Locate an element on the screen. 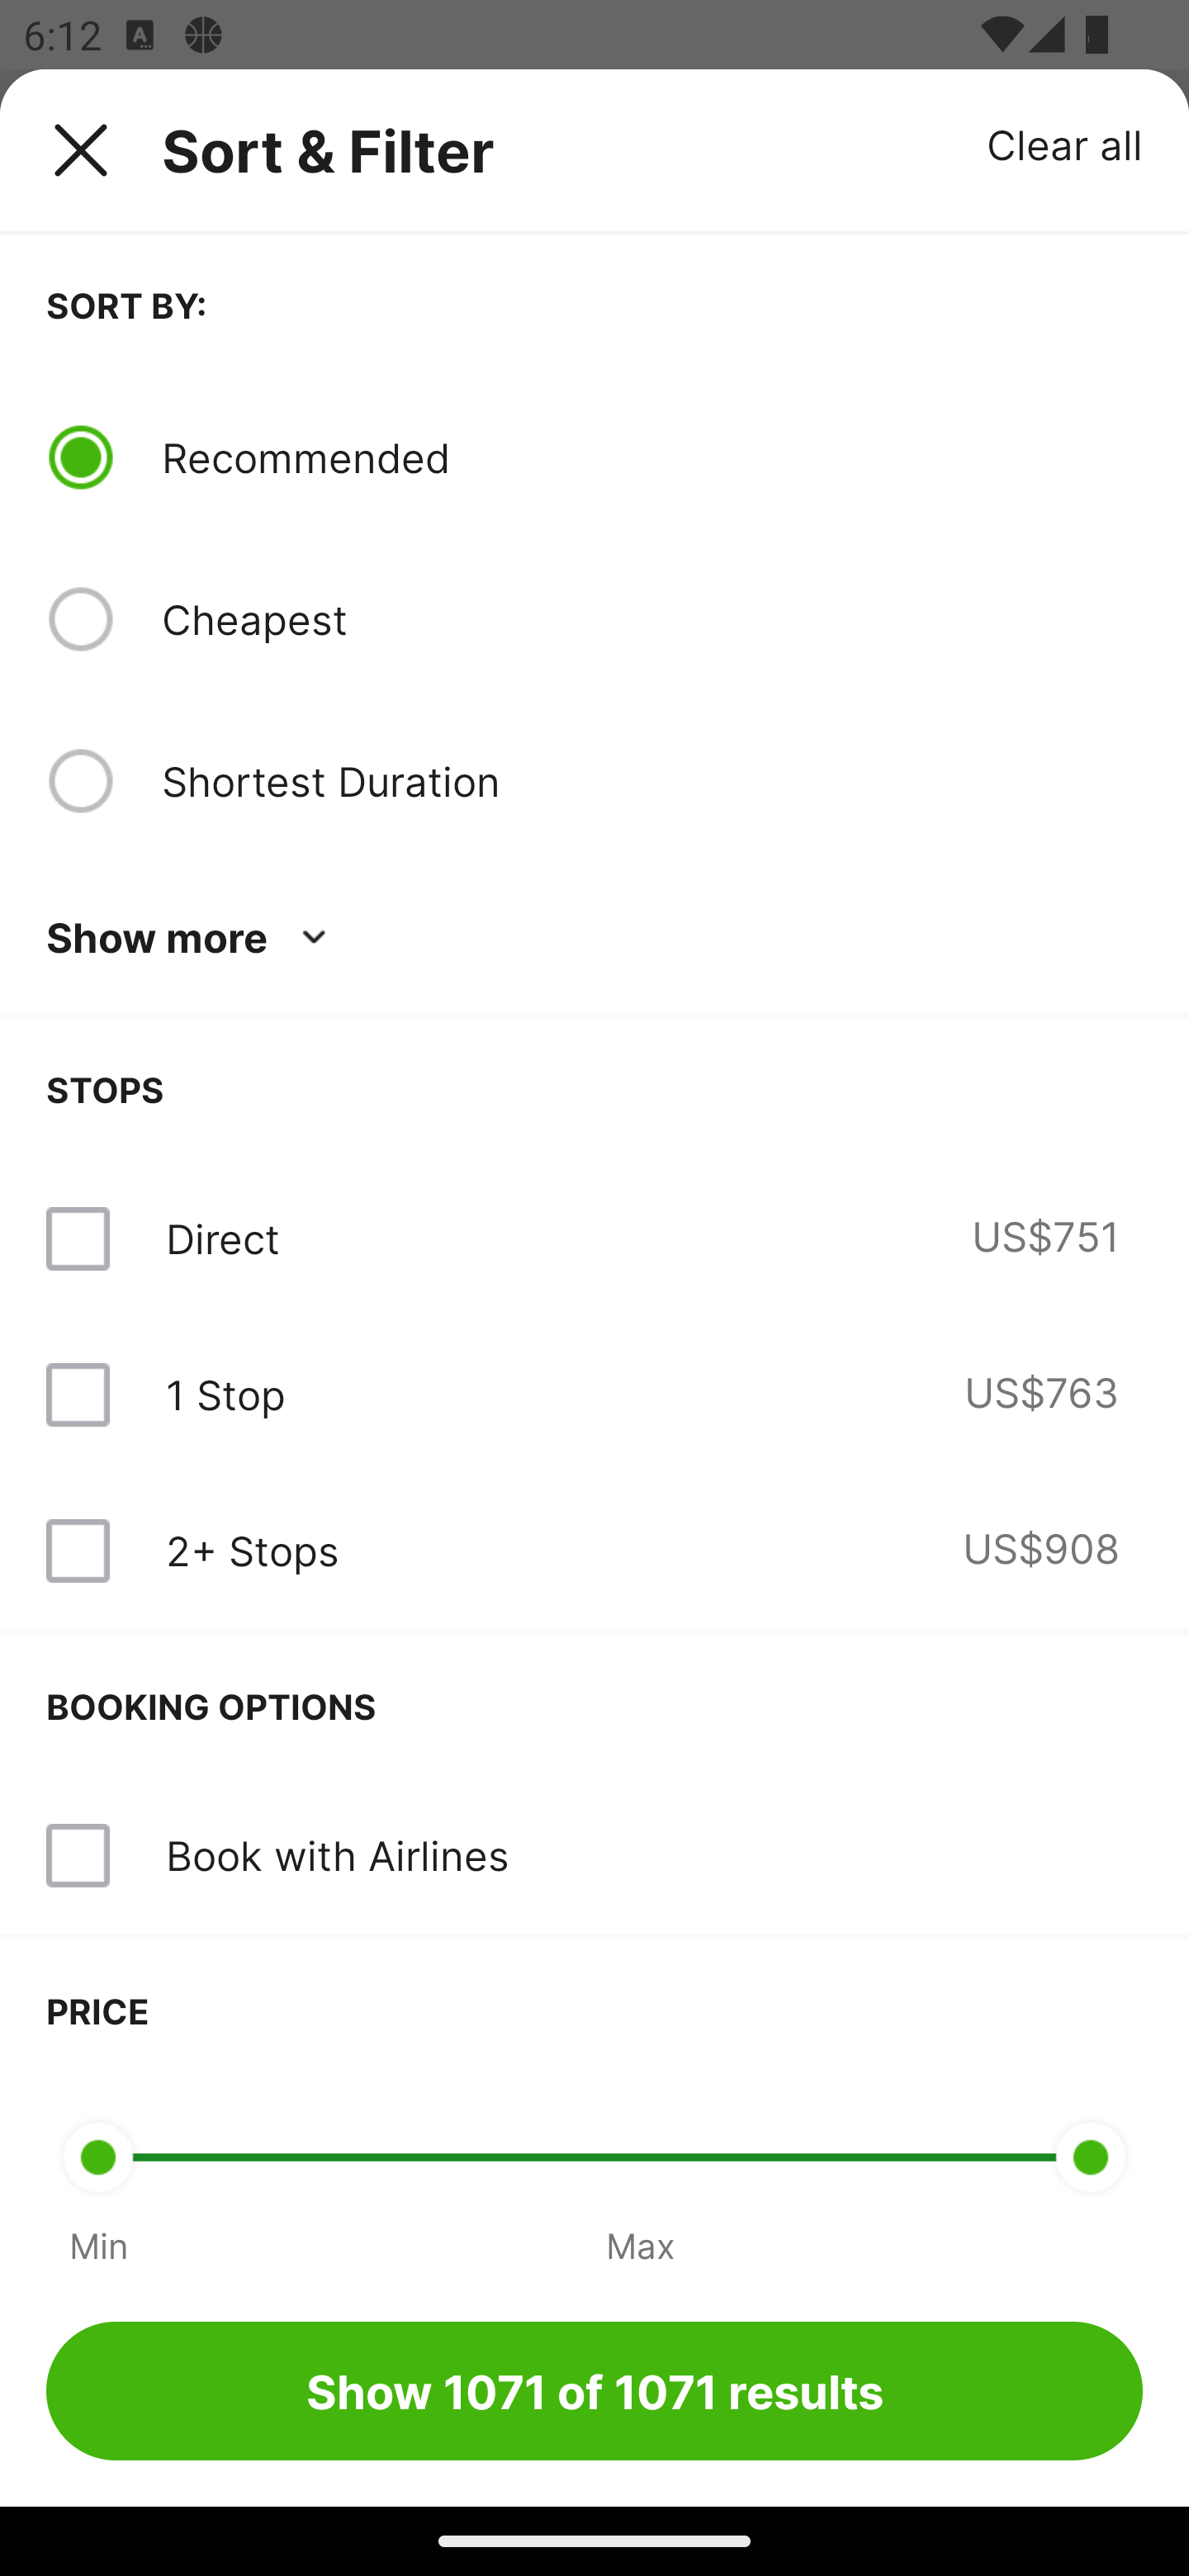 The image size is (1189, 2576). Clear all is located at coordinates (1065, 144).